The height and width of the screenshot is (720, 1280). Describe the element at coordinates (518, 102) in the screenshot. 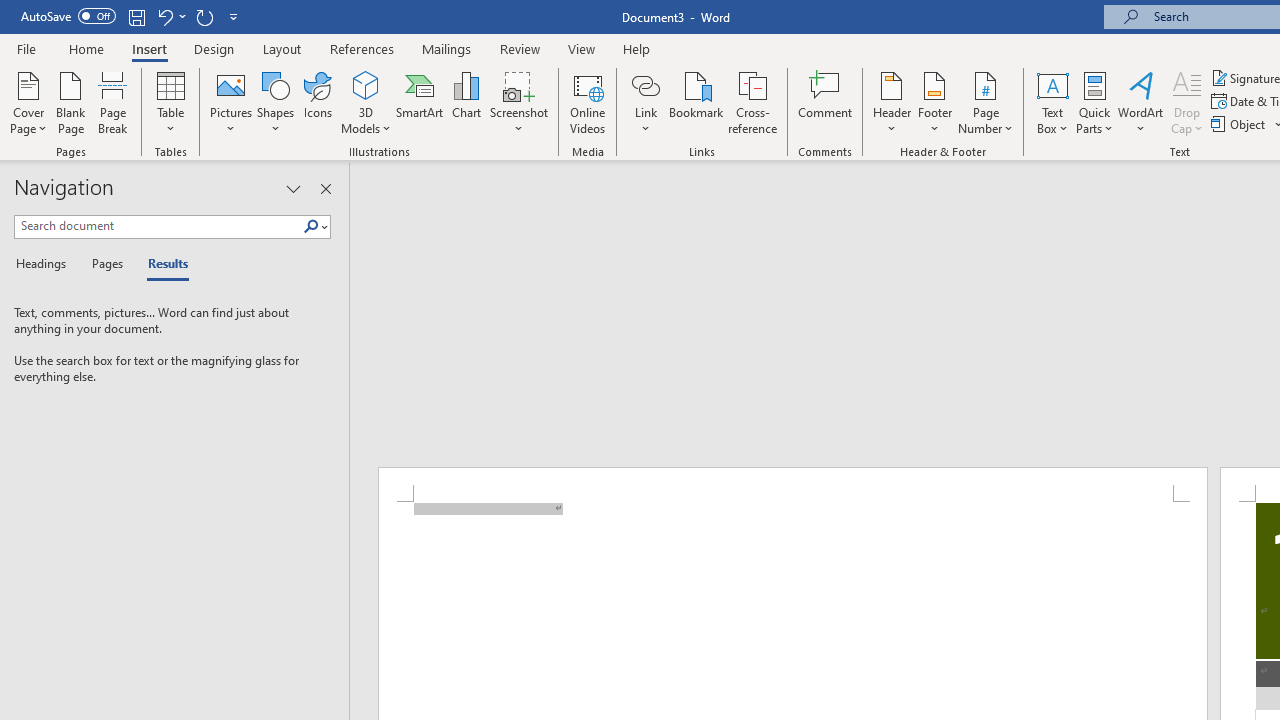

I see `Screenshot` at that location.